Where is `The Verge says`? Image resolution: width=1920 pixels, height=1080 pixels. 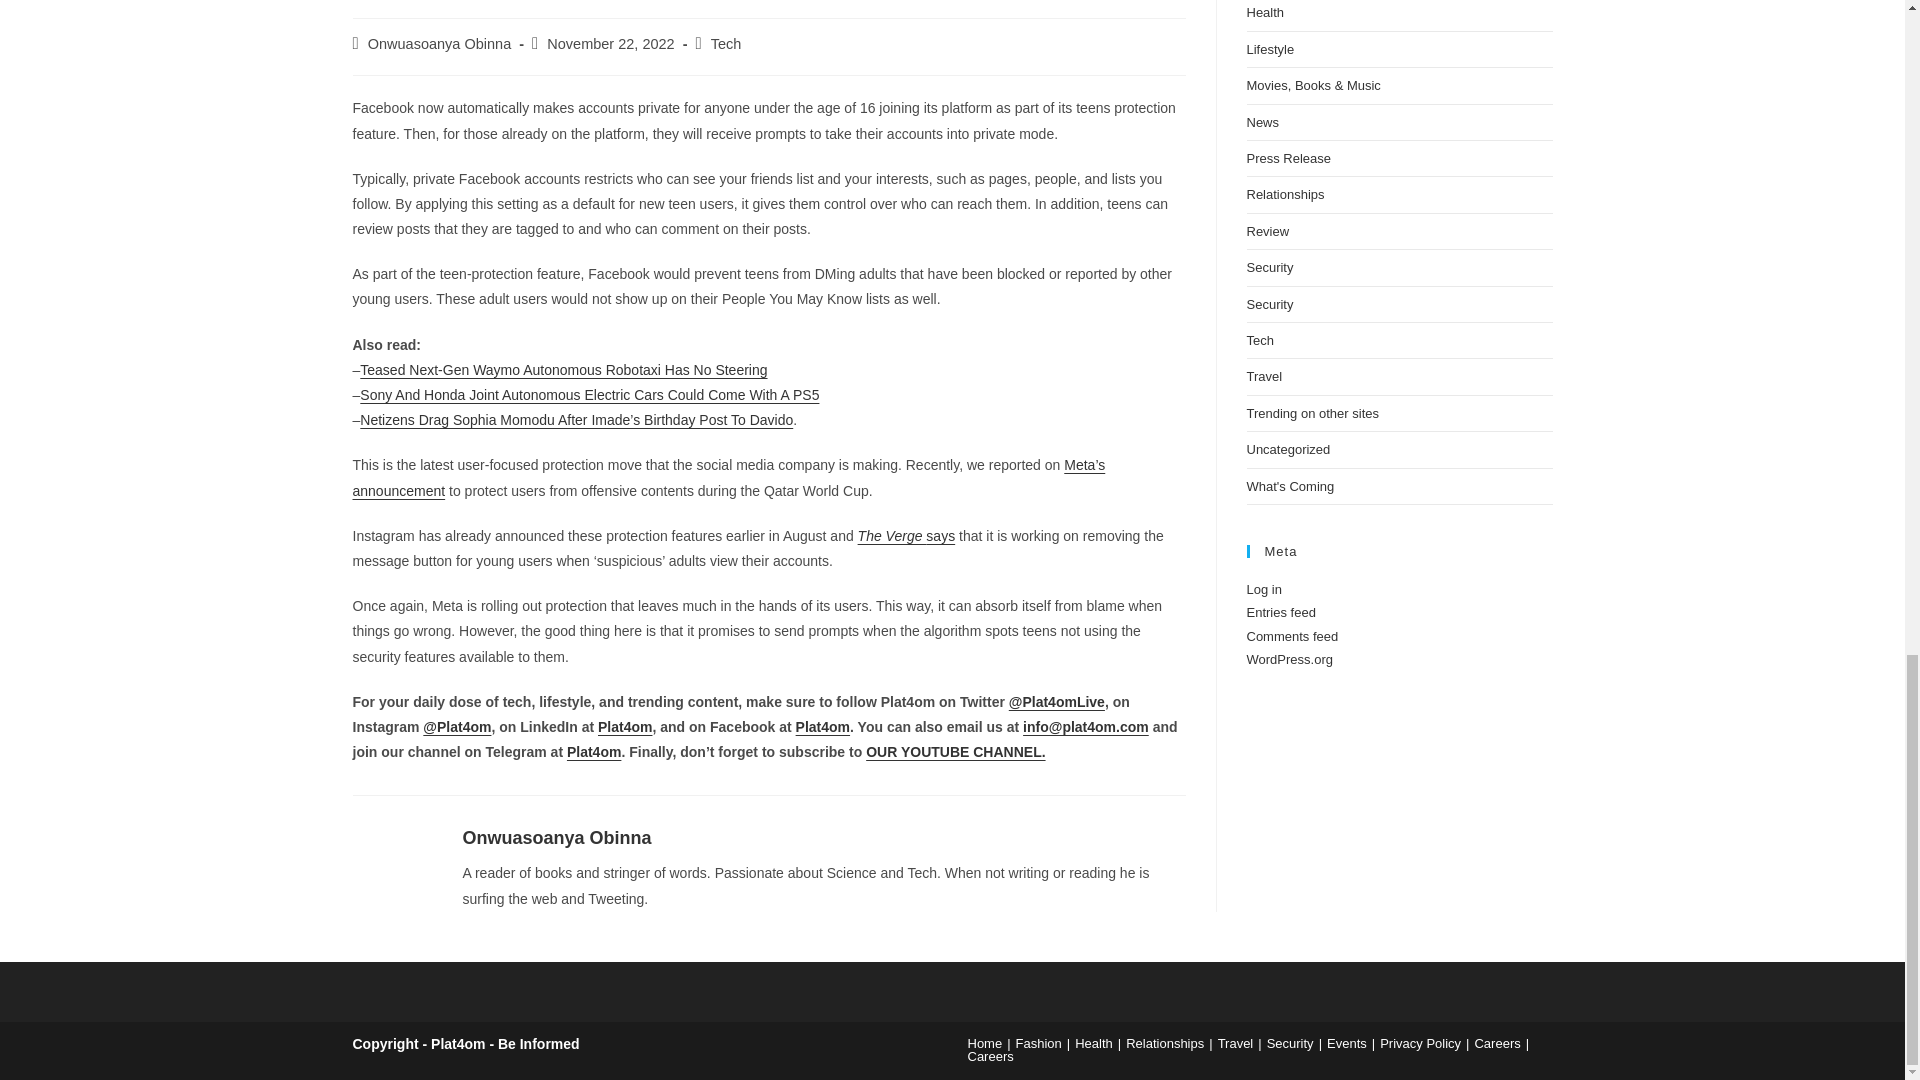 The Verge says is located at coordinates (907, 536).